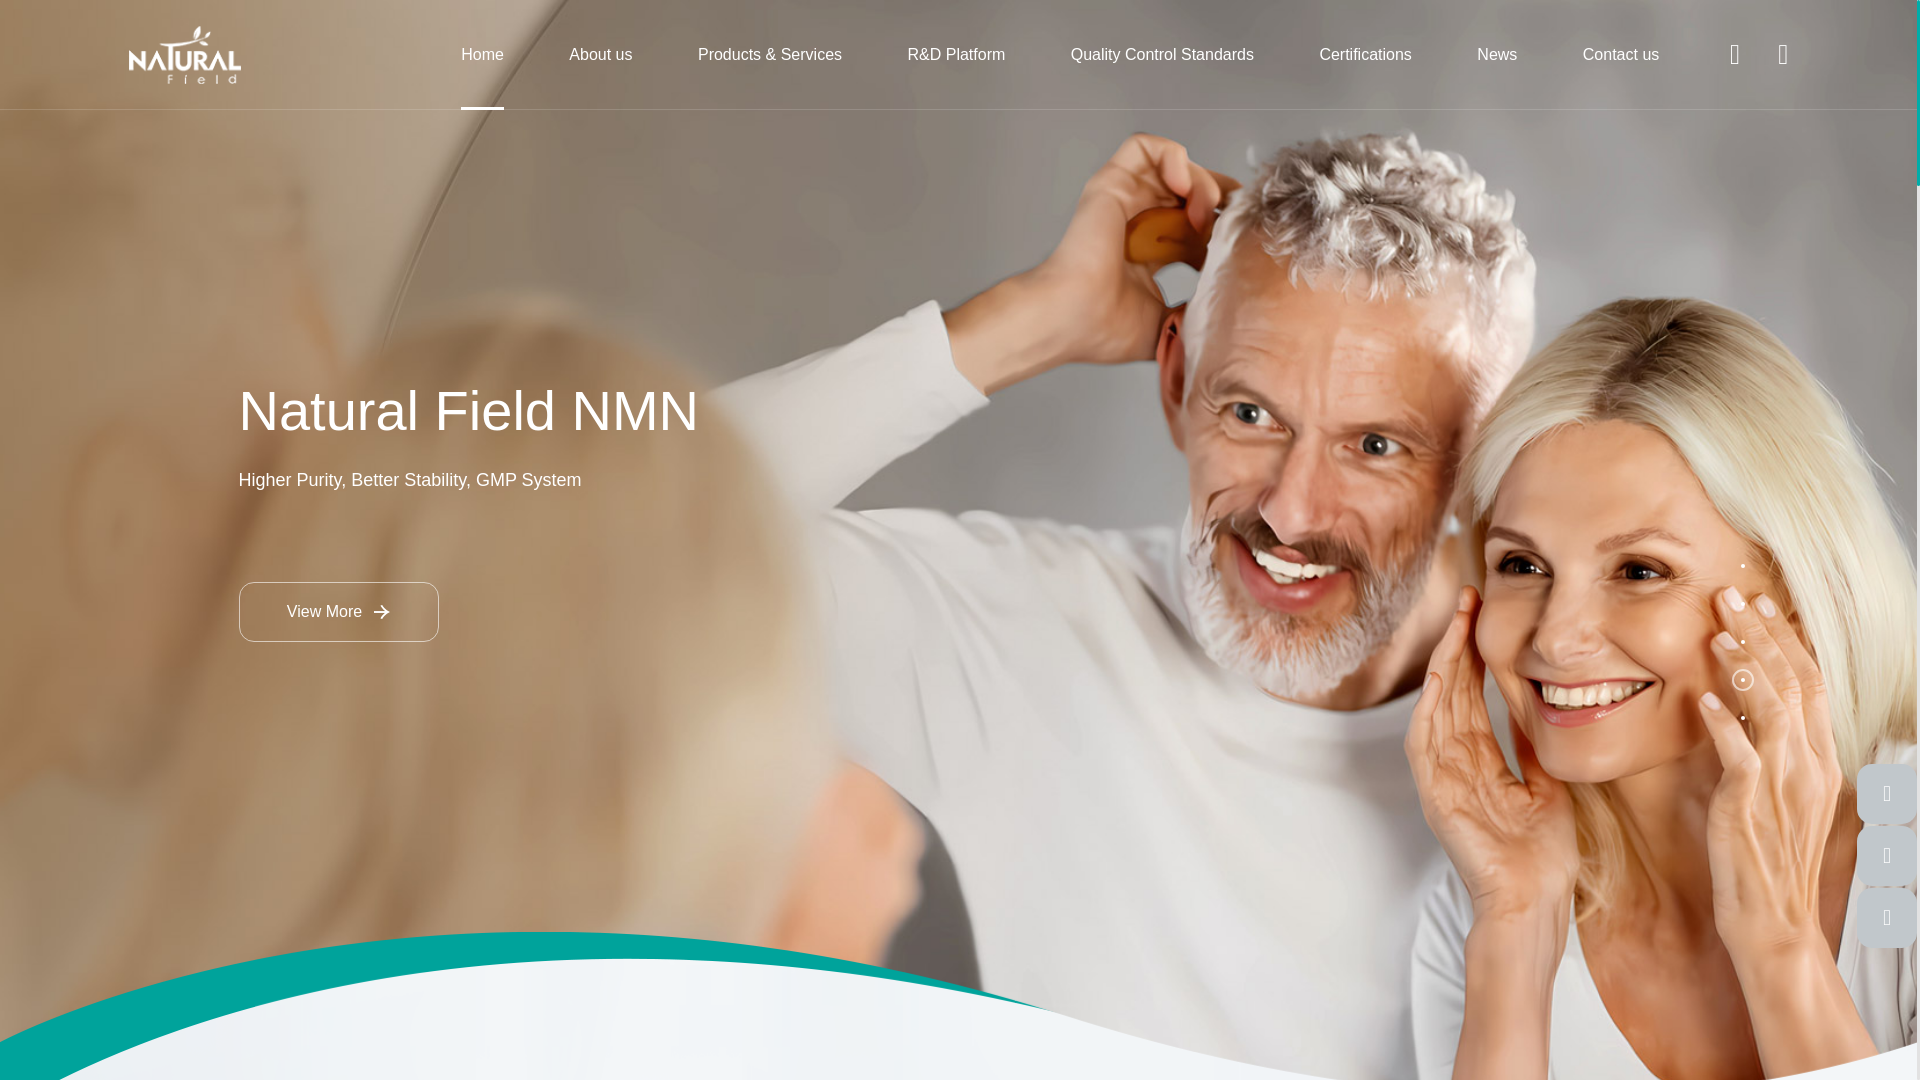  I want to click on Quality Control Standards, so click(1162, 55).